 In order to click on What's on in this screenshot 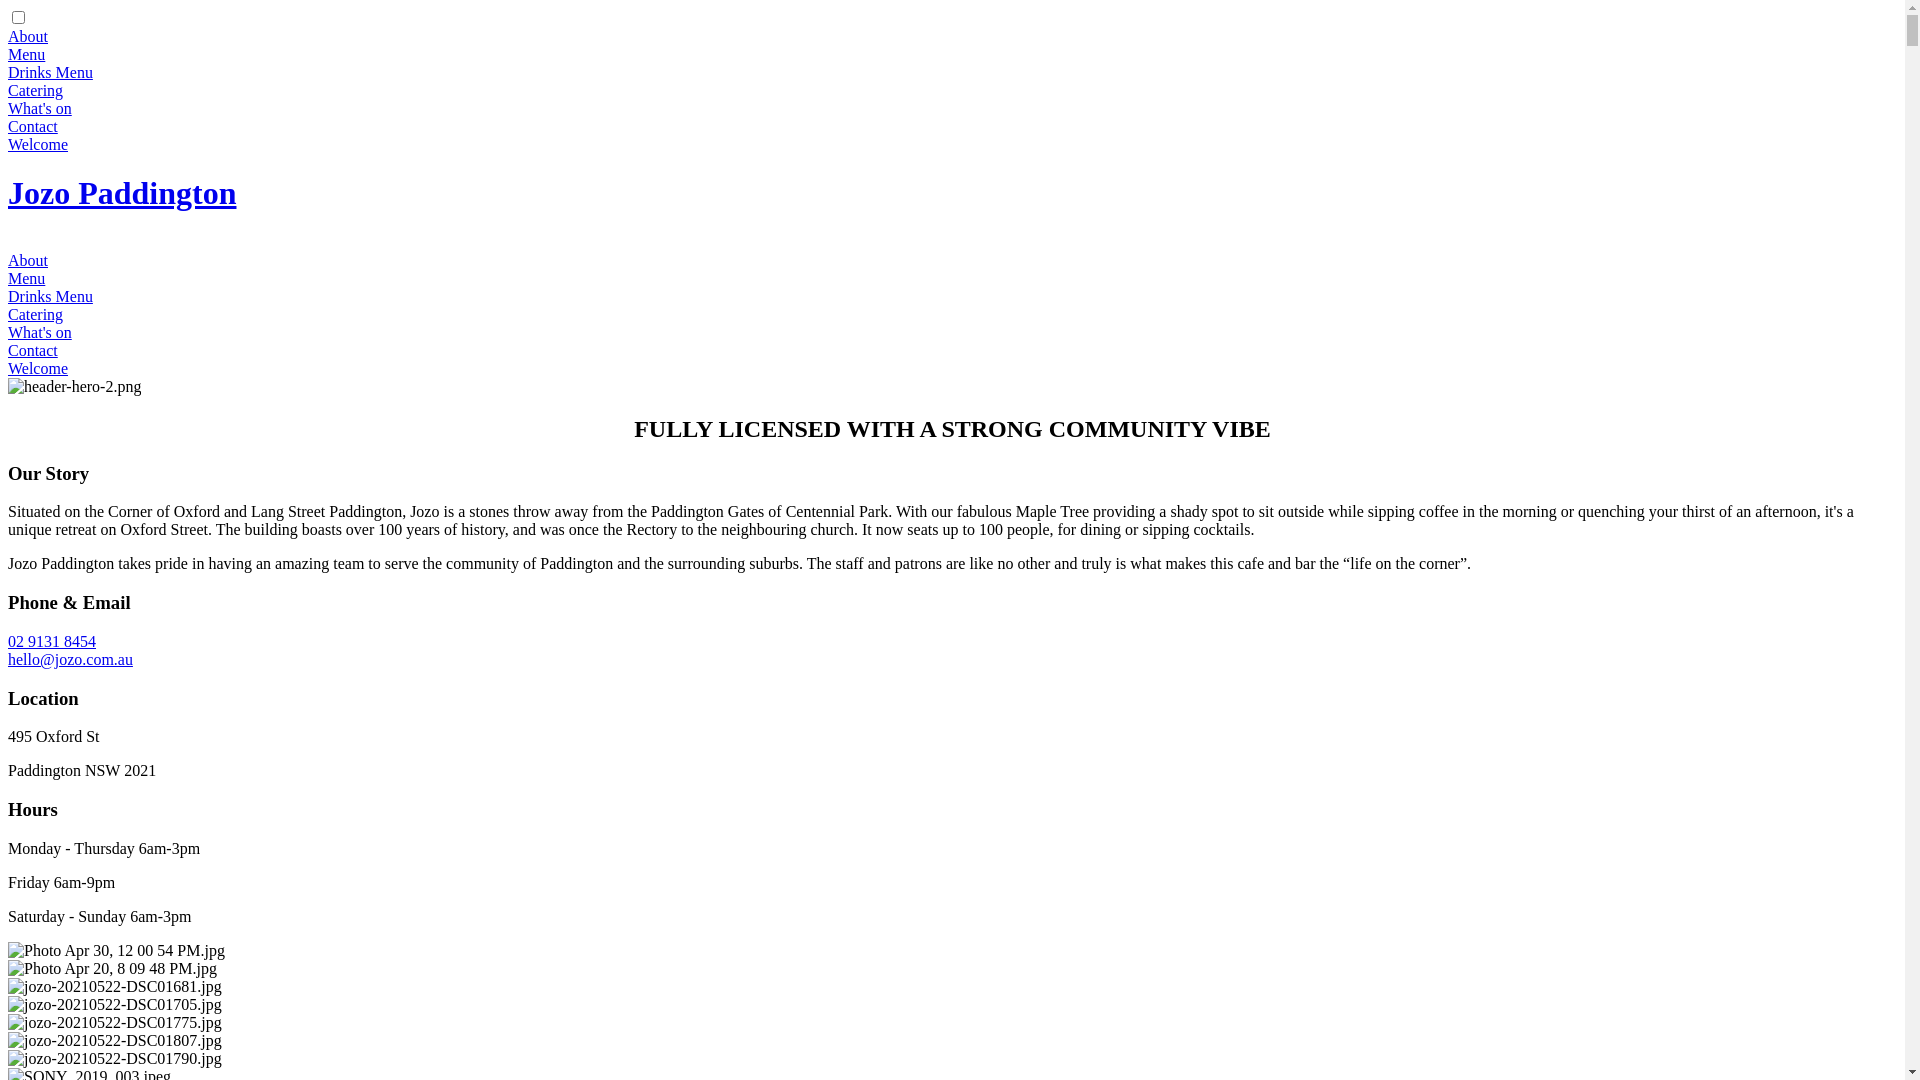, I will do `click(40, 108)`.